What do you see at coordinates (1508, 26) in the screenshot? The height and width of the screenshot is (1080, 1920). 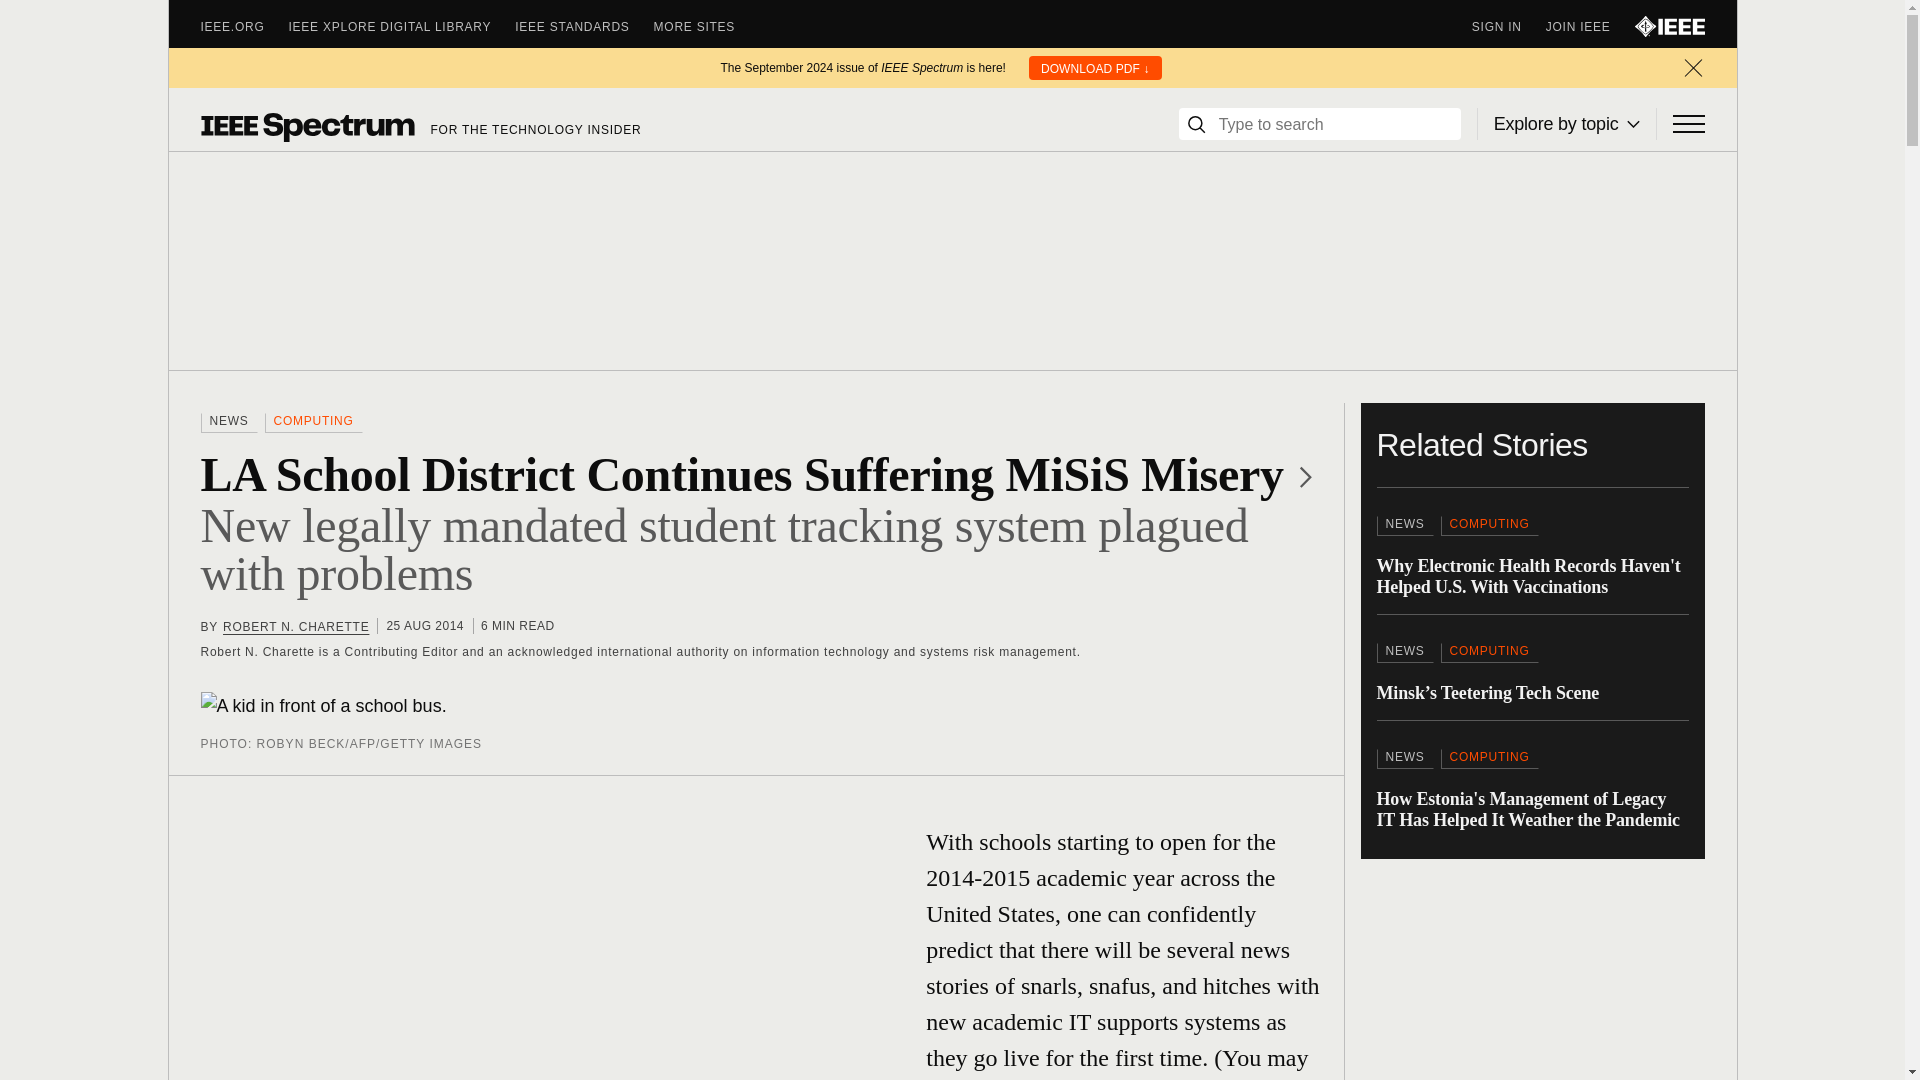 I see `SIGN IN` at bounding box center [1508, 26].